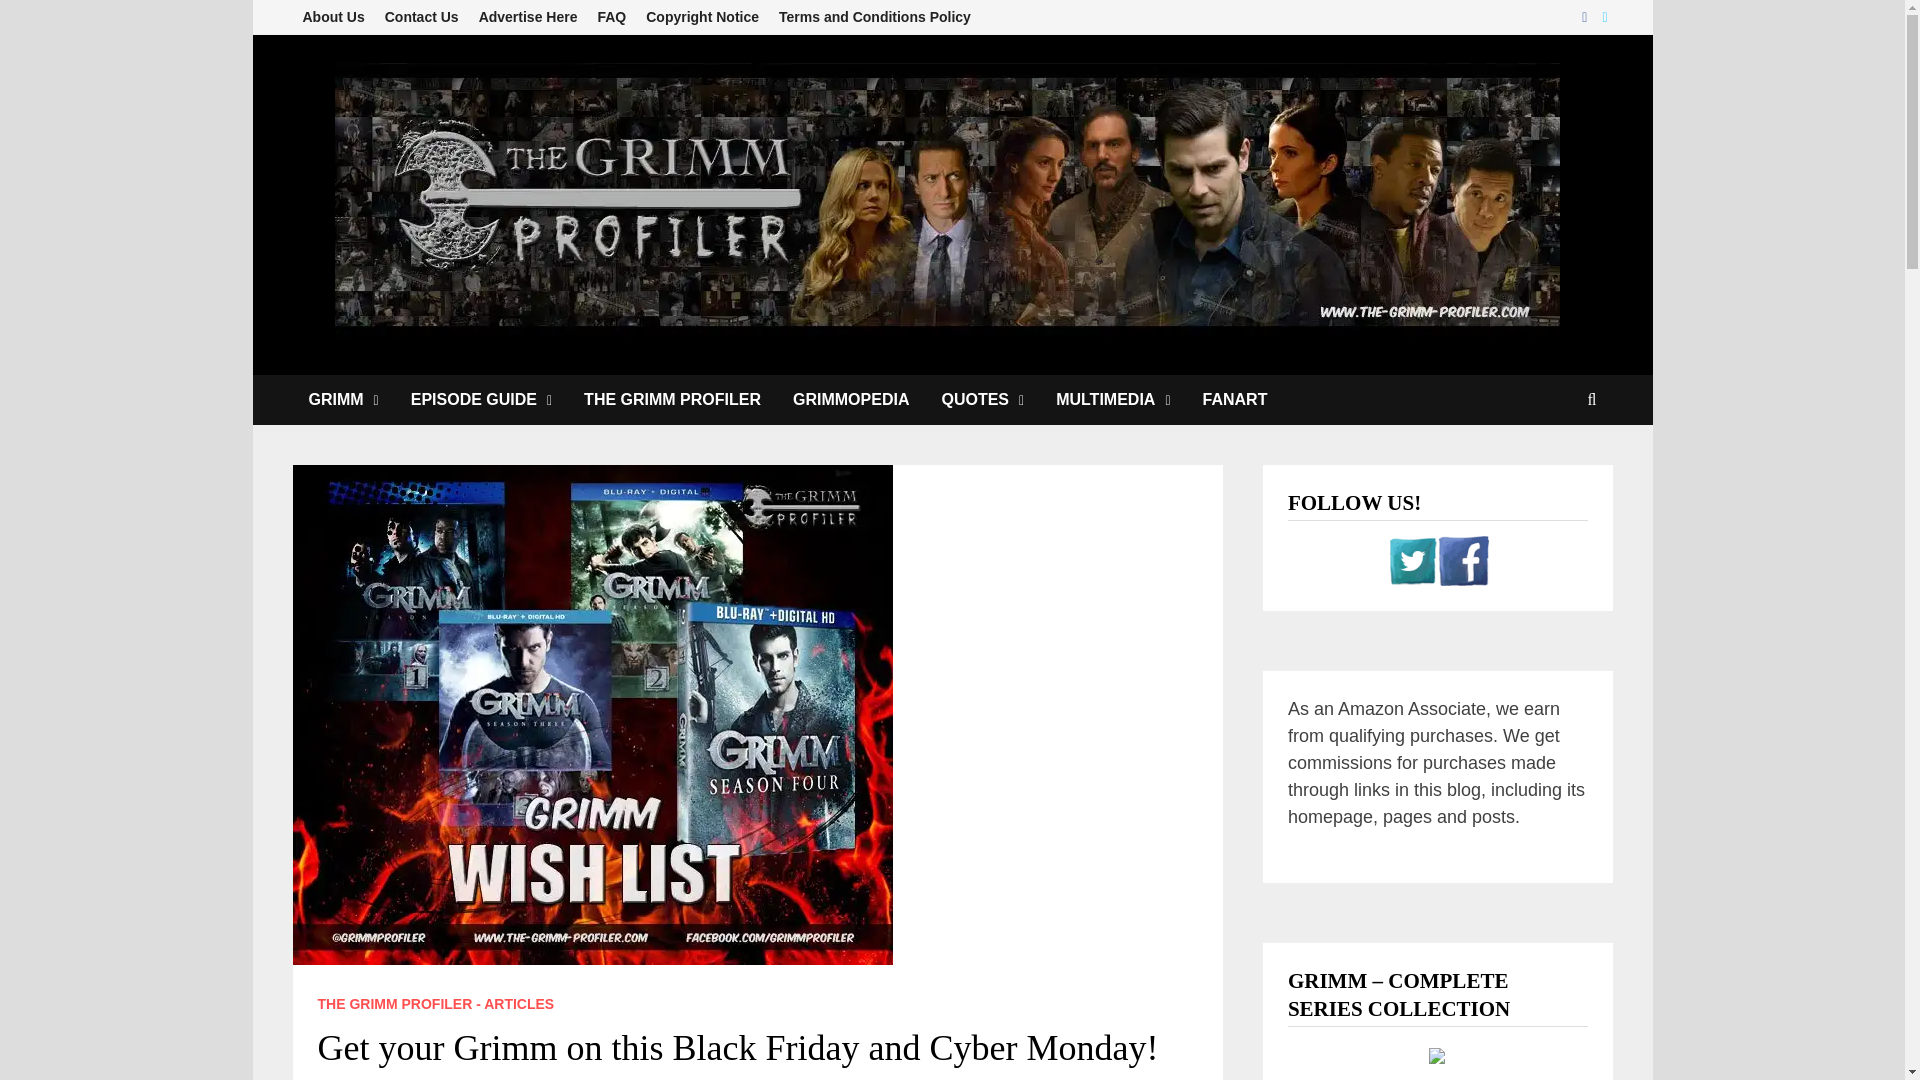 This screenshot has width=1920, height=1080. Describe the element at coordinates (875, 17) in the screenshot. I see `Terms and Conditions Policy` at that location.